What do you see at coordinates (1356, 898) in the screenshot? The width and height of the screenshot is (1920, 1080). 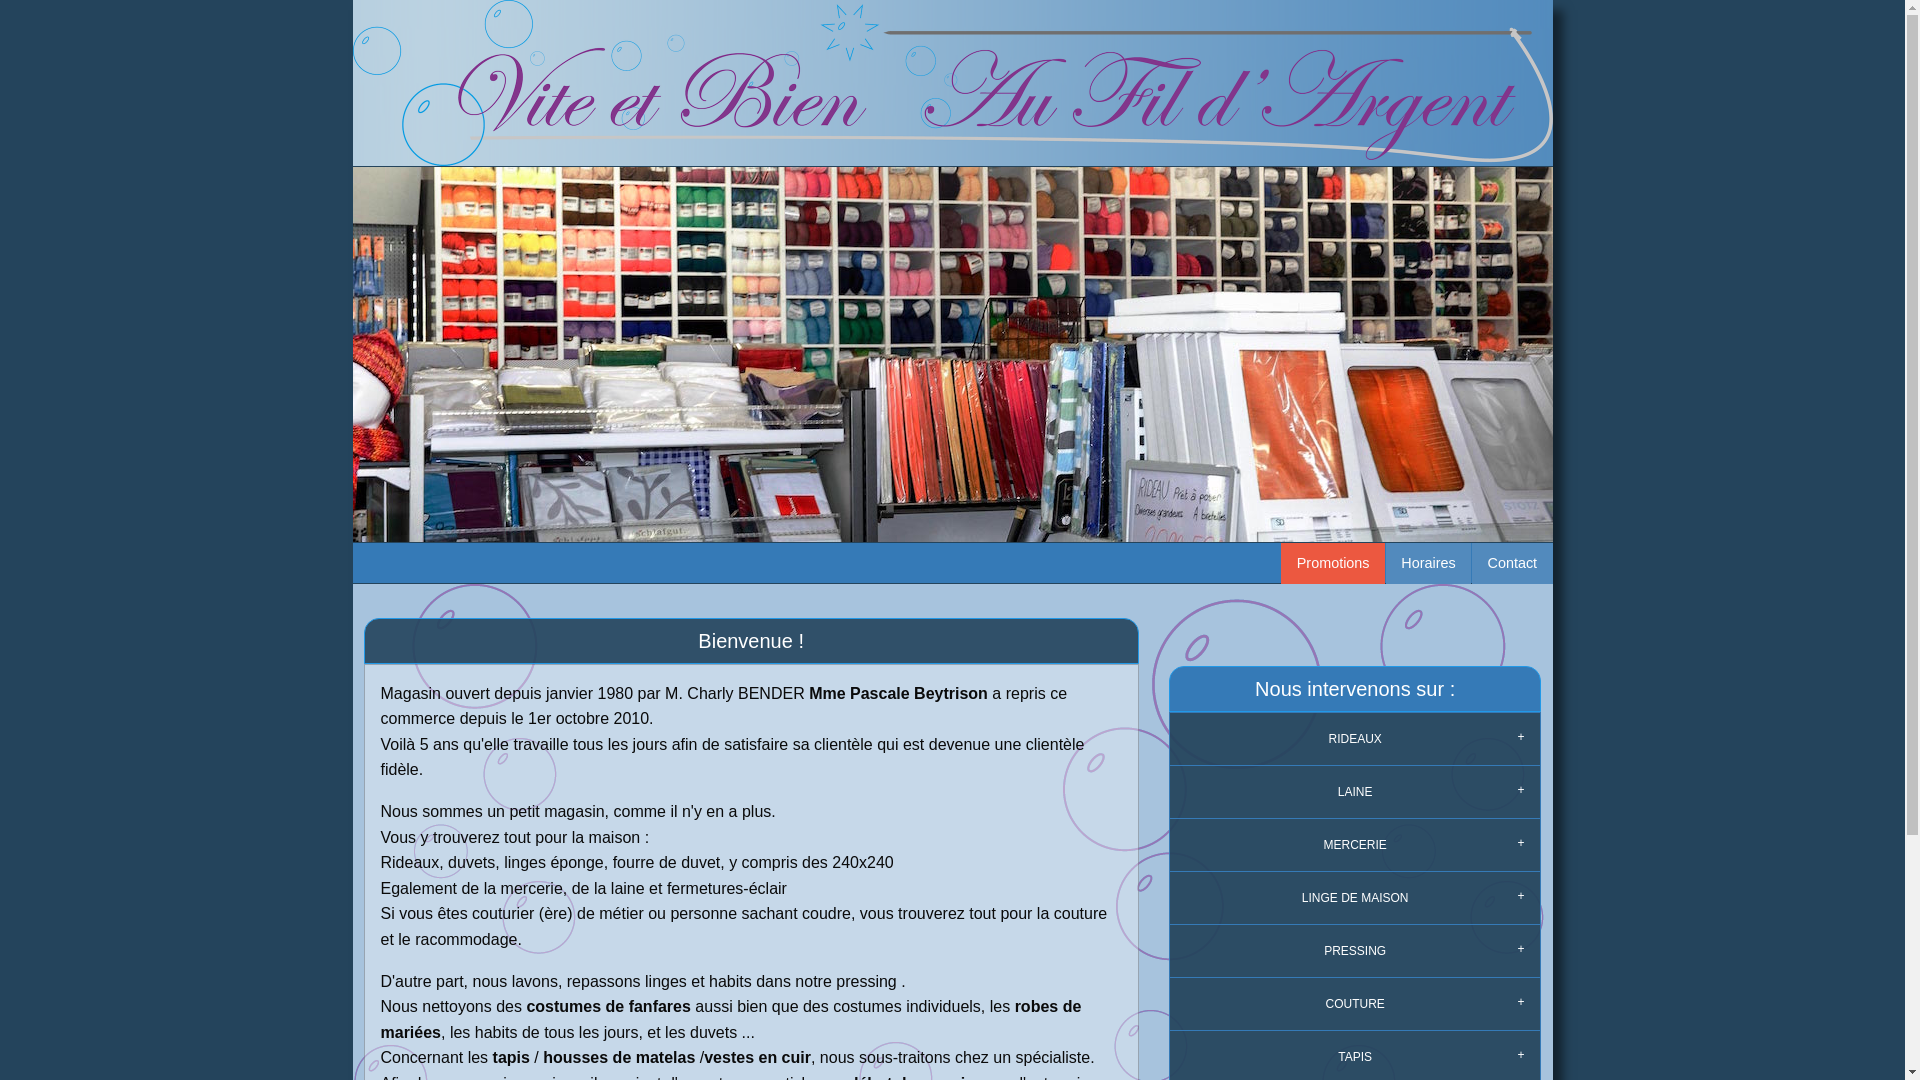 I see `LINGE DE MAISON` at bounding box center [1356, 898].